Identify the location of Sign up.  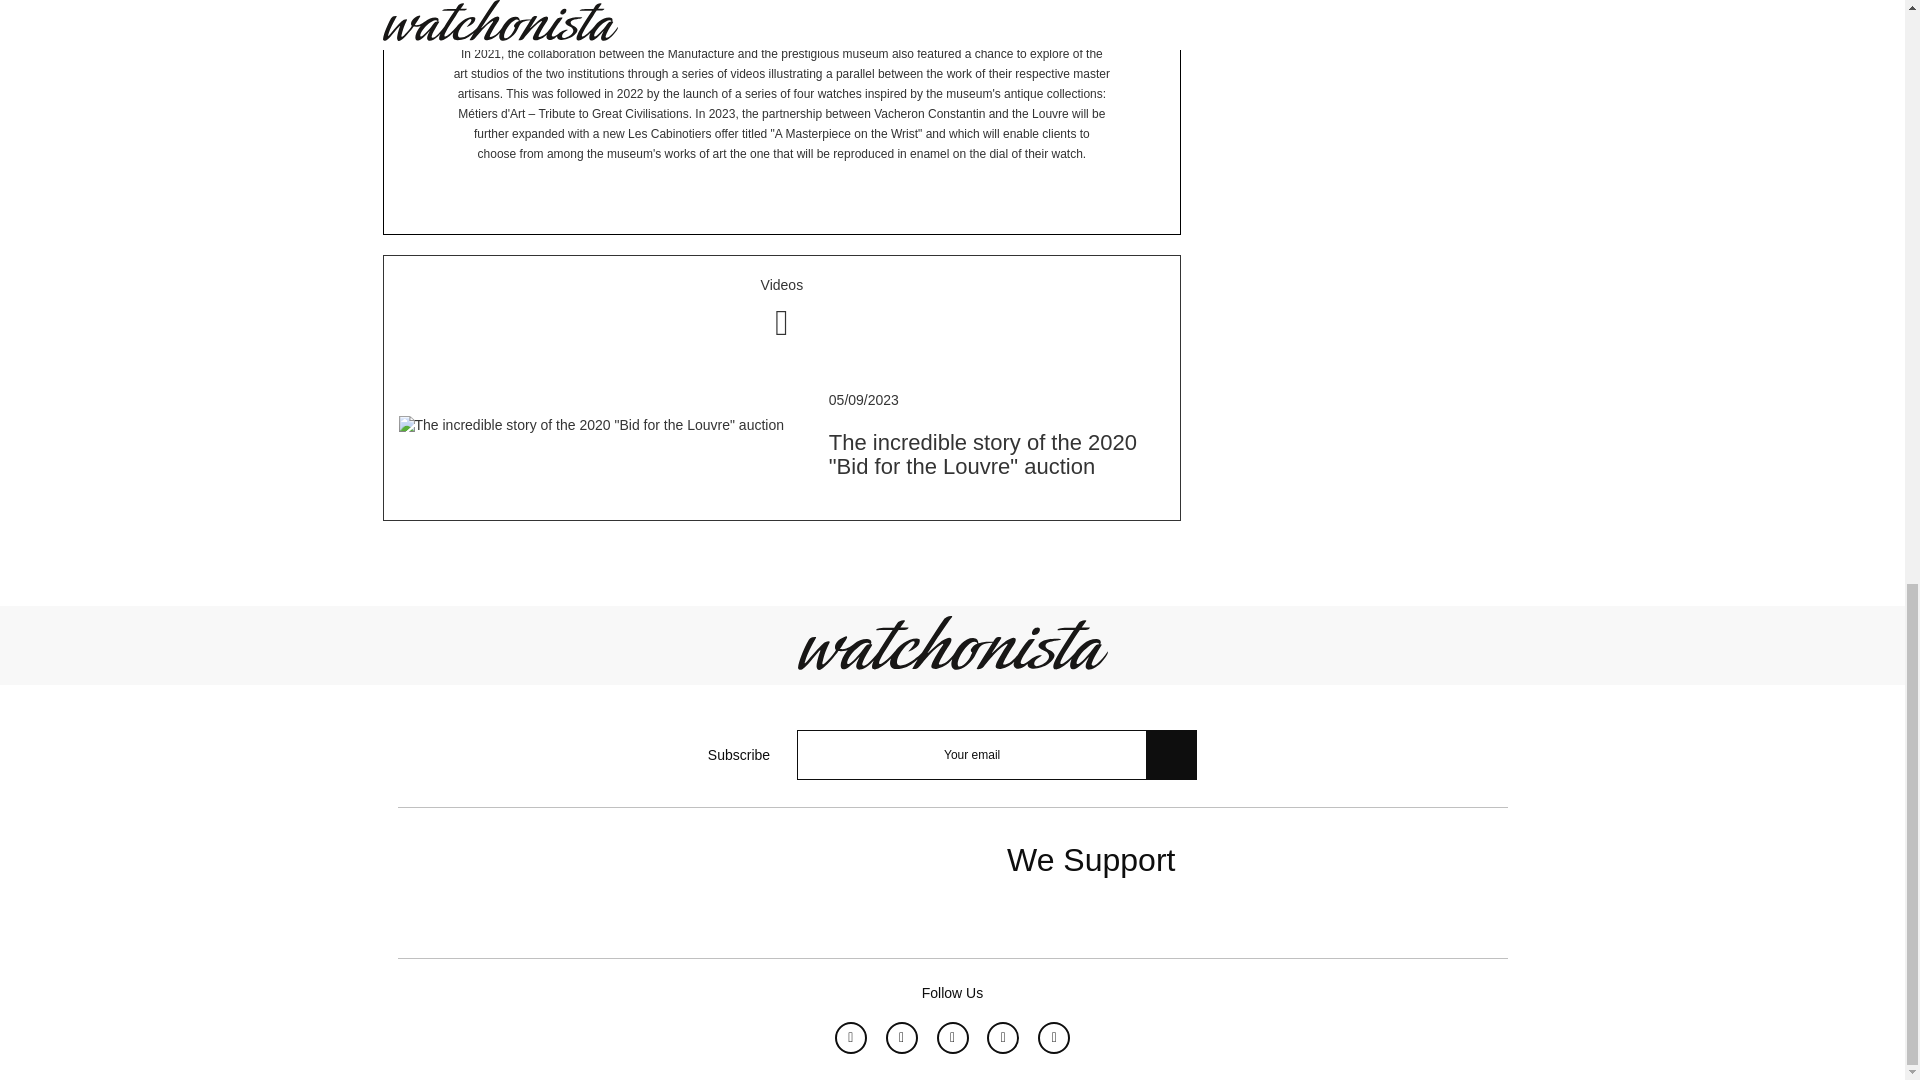
(1790, 197).